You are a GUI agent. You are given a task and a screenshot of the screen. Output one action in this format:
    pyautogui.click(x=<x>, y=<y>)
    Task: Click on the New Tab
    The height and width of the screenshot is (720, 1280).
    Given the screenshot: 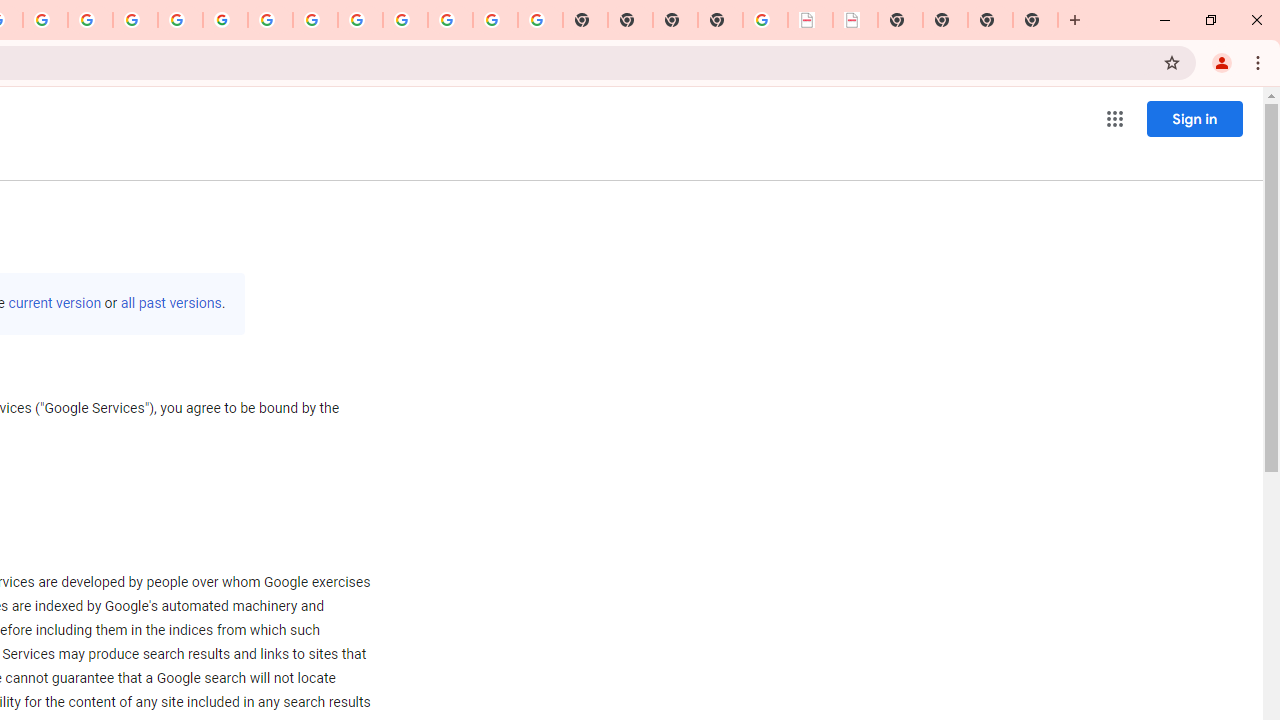 What is the action you would take?
    pyautogui.click(x=1035, y=20)
    